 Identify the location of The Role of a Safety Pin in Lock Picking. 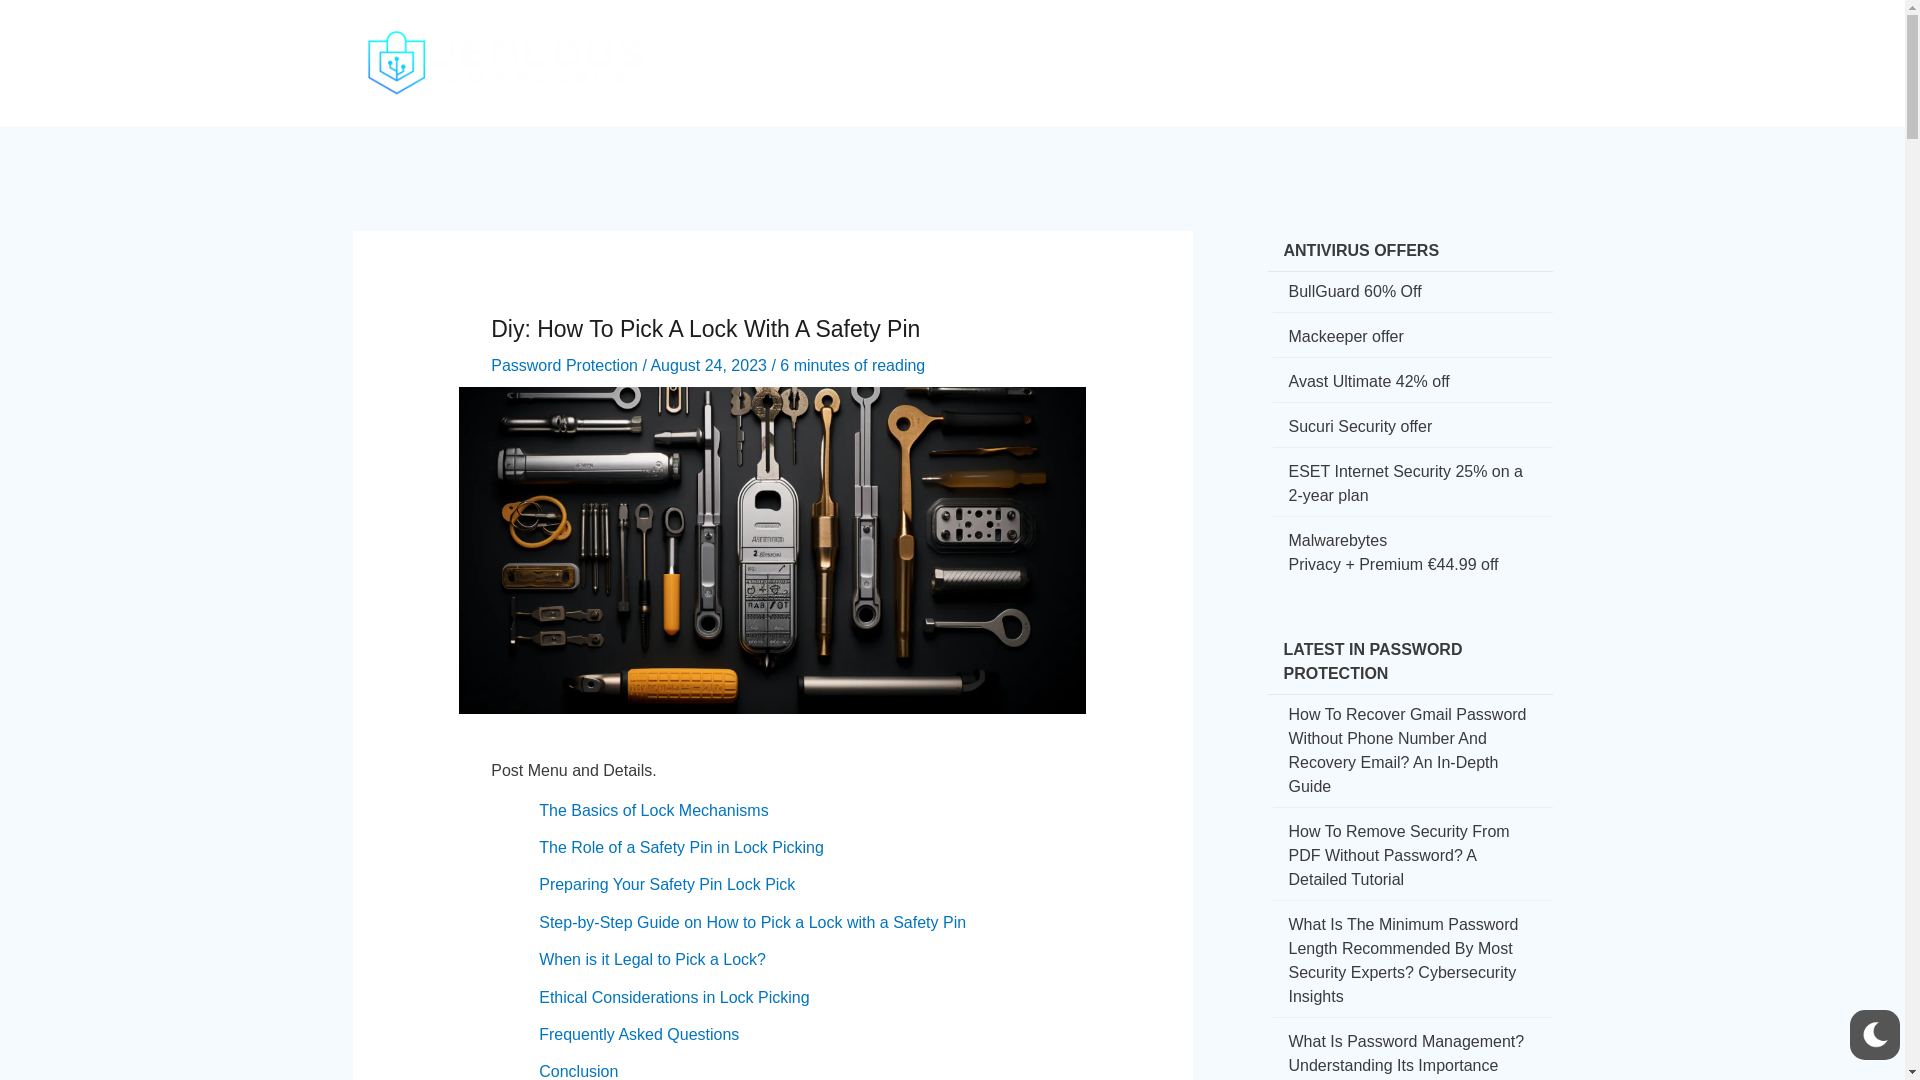
(681, 848).